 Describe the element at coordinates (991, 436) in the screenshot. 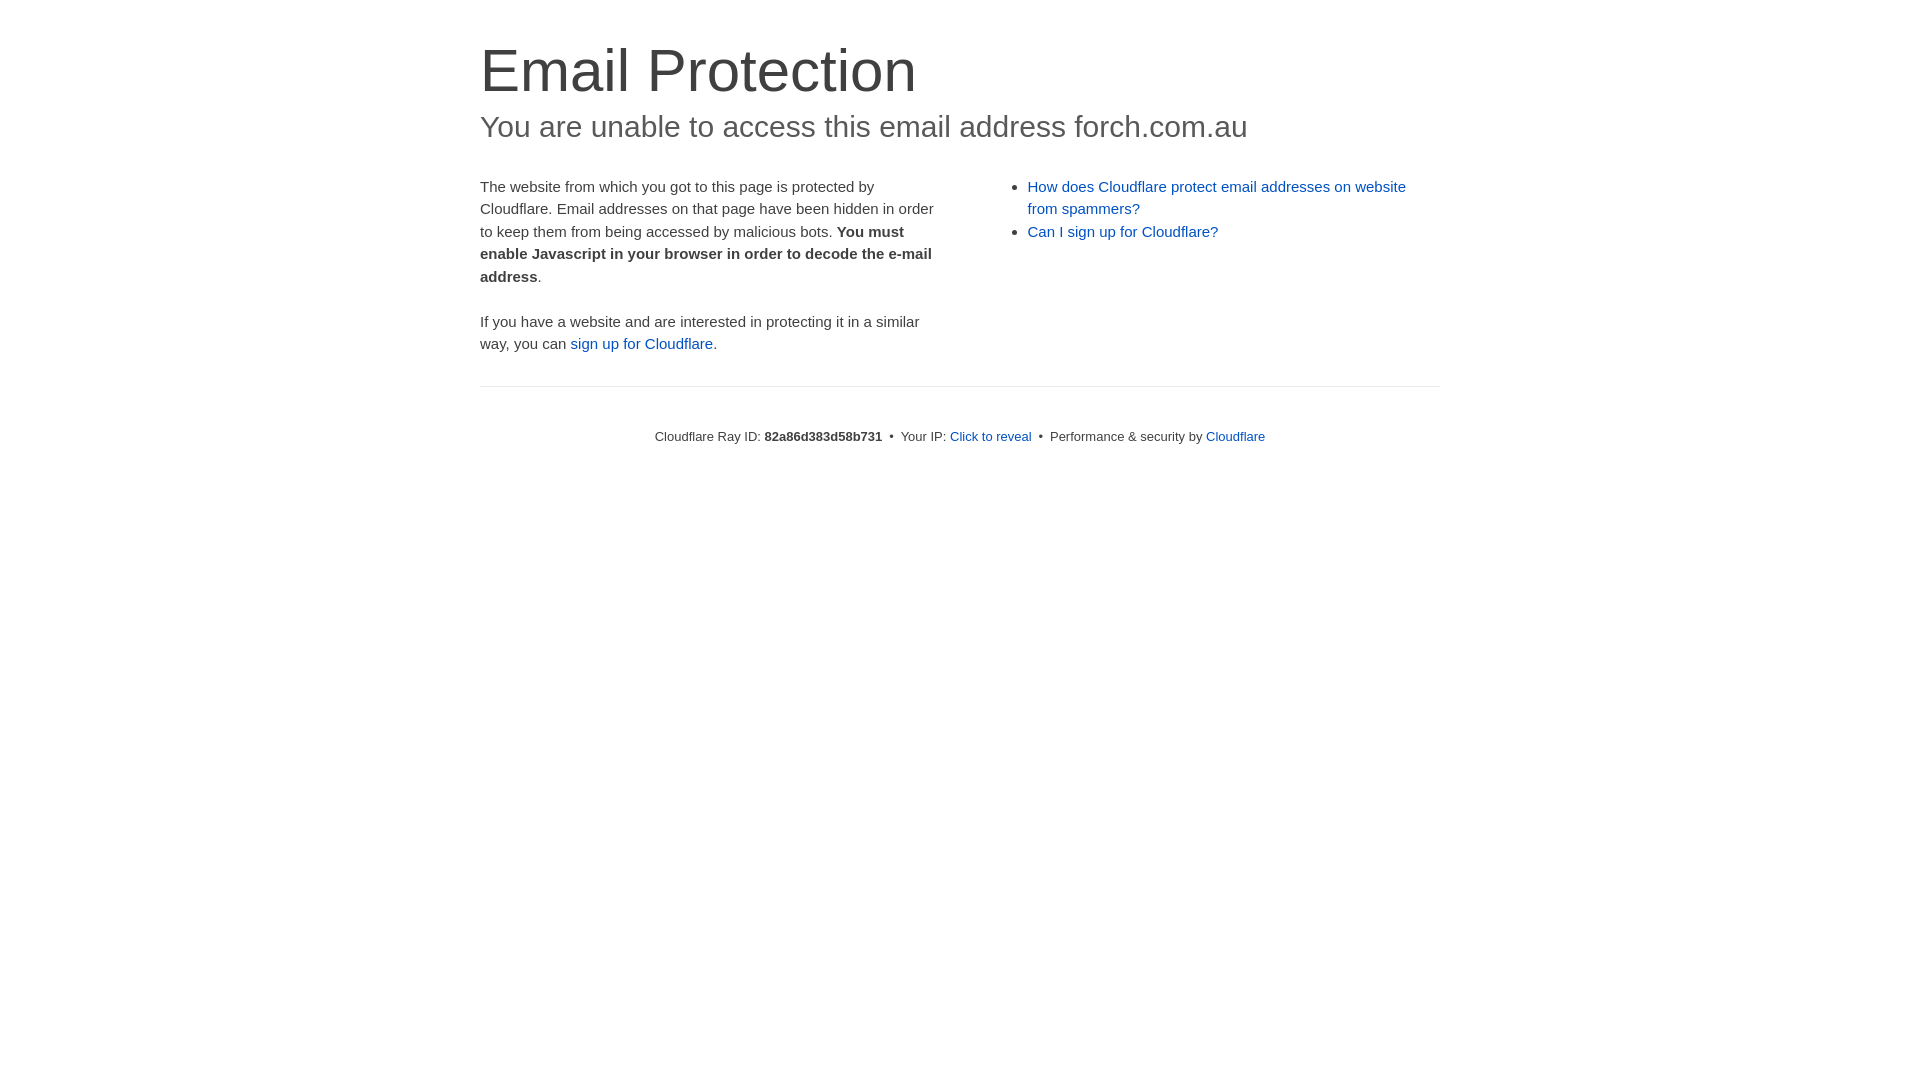

I see `Click to reveal` at that location.